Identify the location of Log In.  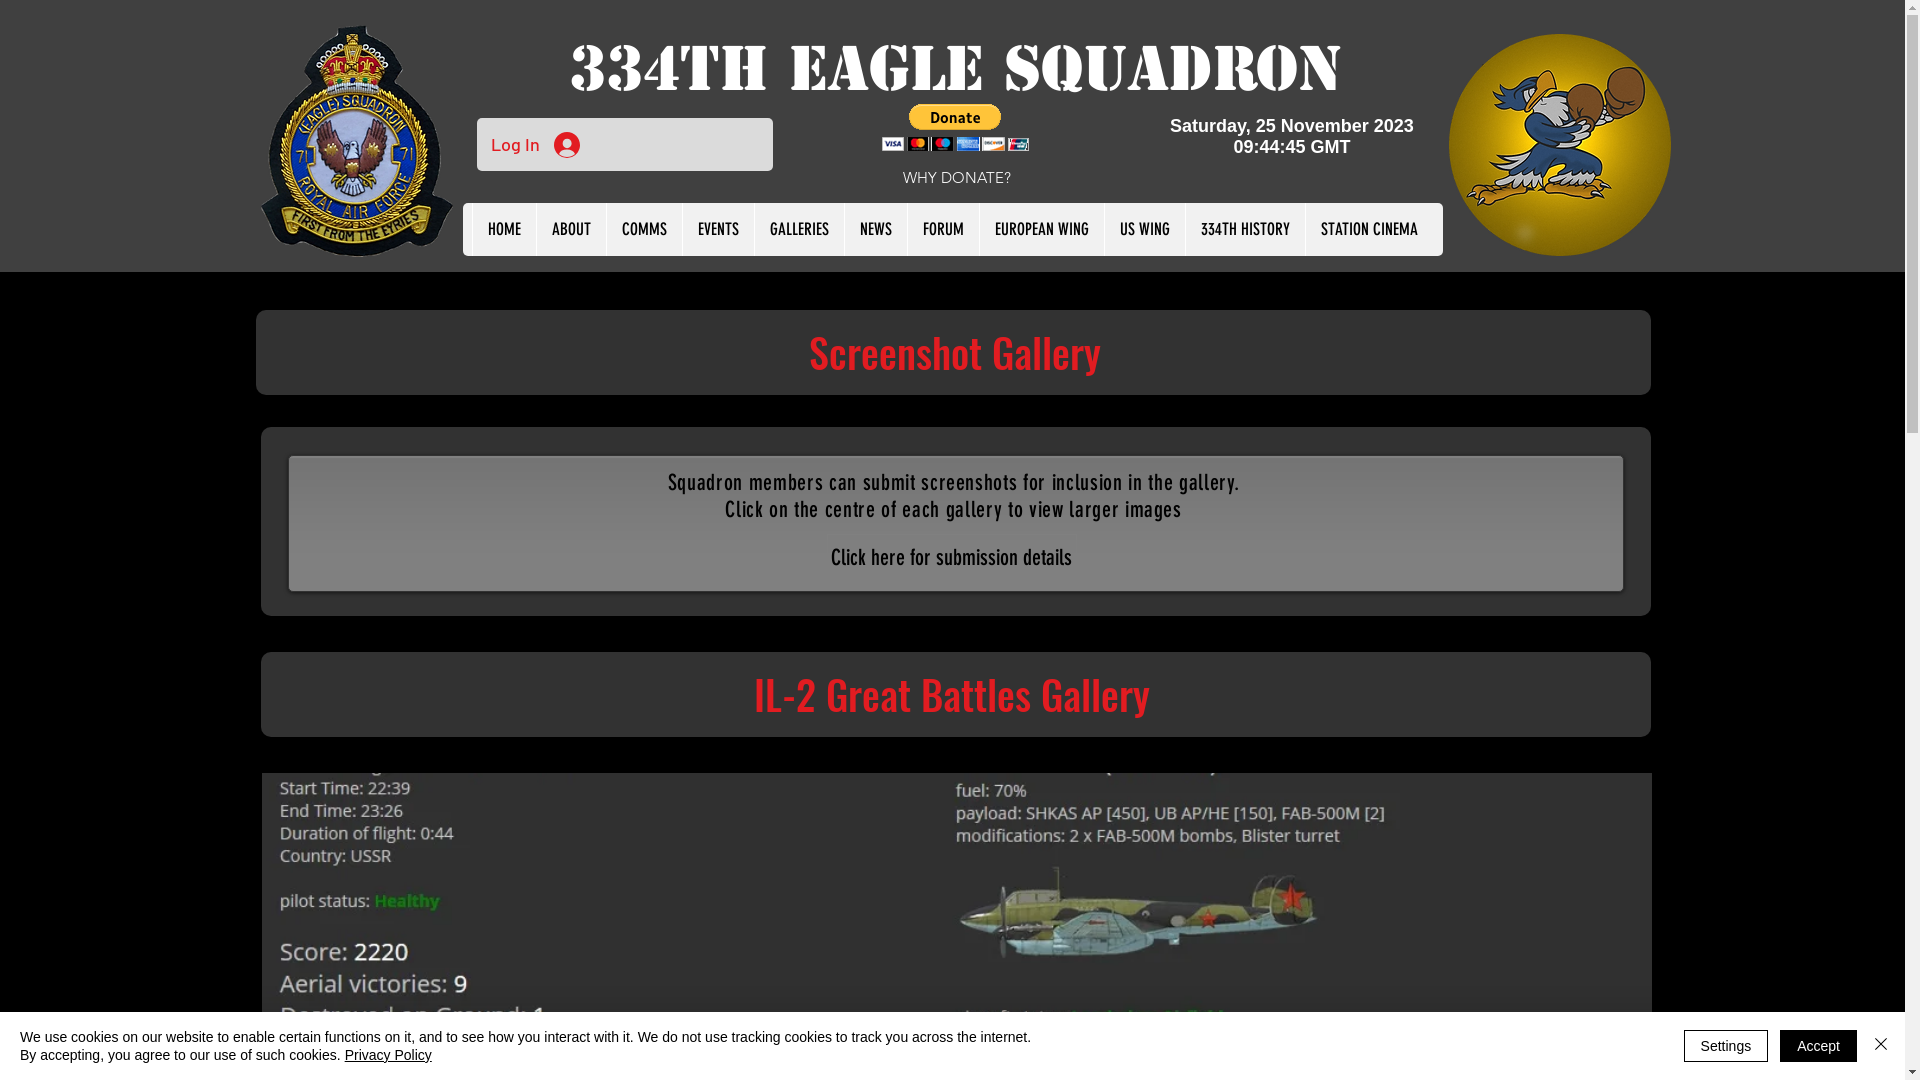
(534, 145).